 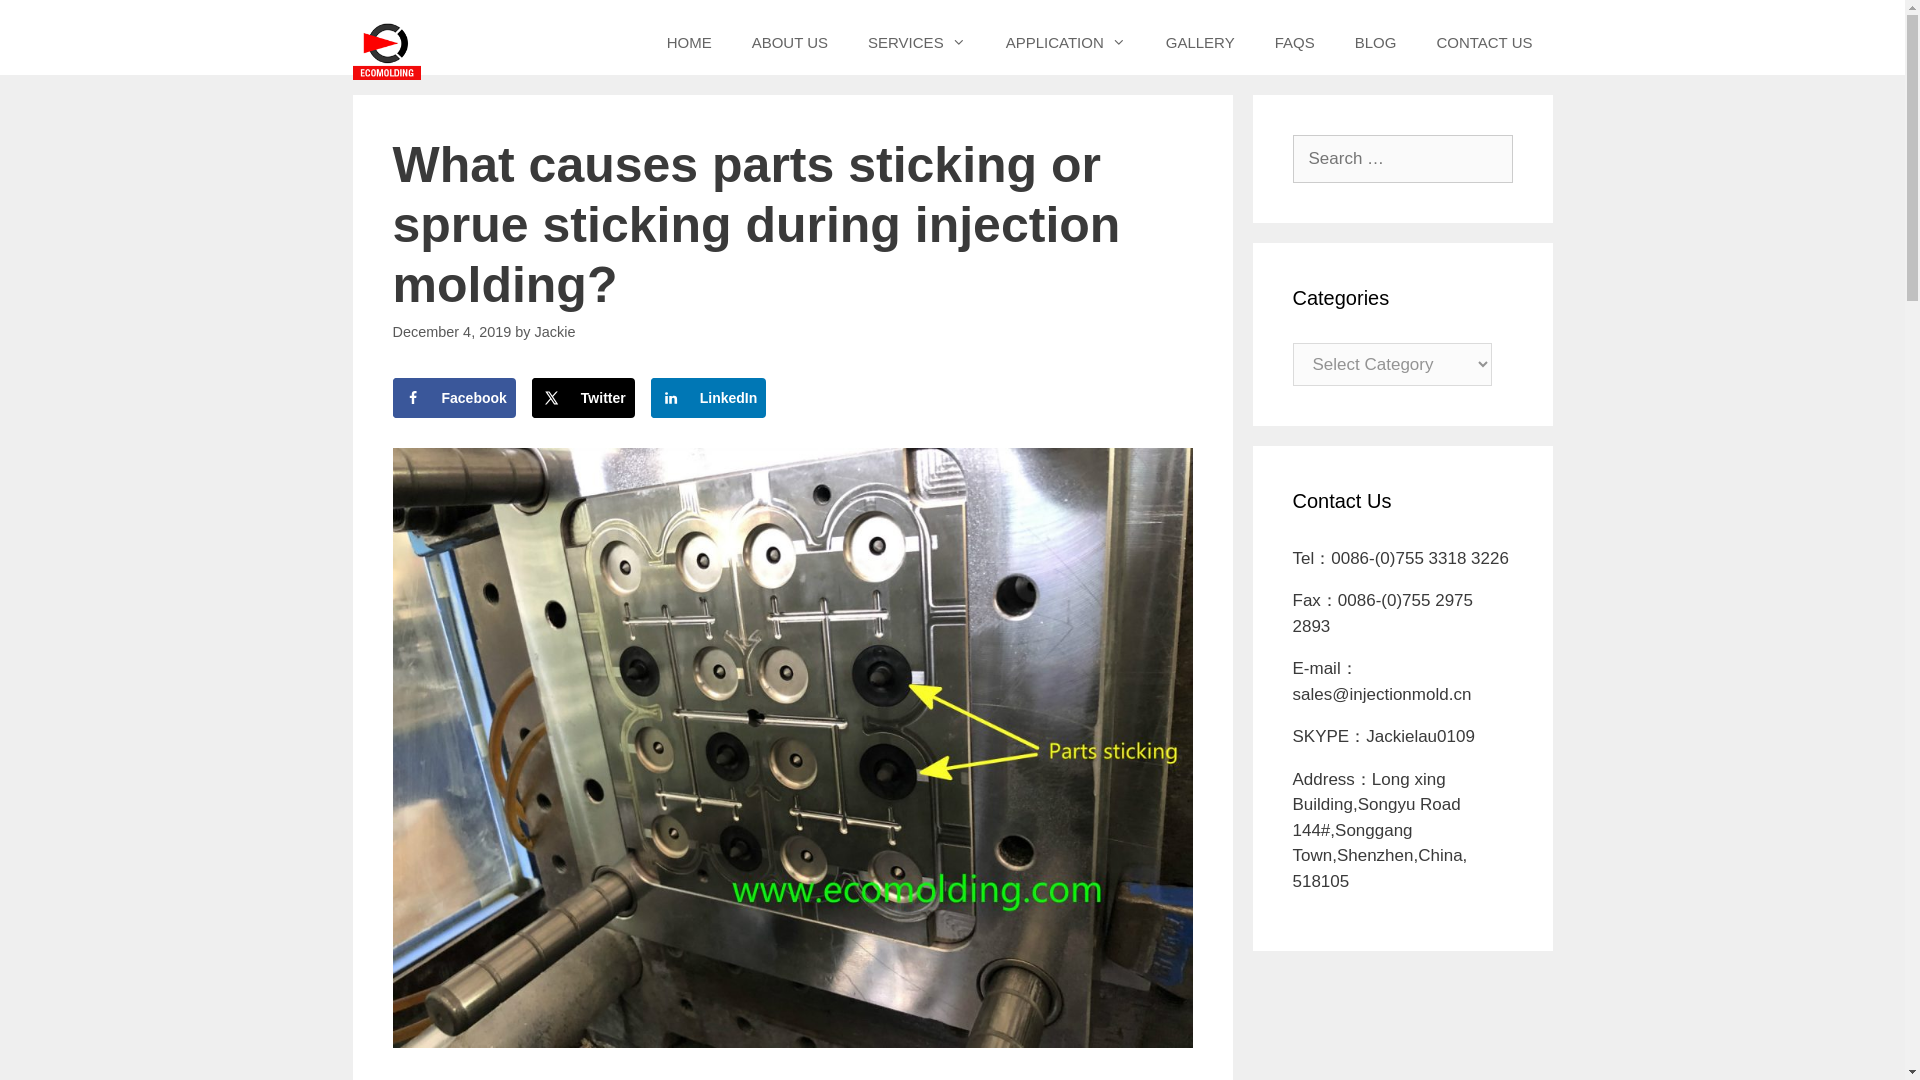 I want to click on BLOG, so click(x=1375, y=42).